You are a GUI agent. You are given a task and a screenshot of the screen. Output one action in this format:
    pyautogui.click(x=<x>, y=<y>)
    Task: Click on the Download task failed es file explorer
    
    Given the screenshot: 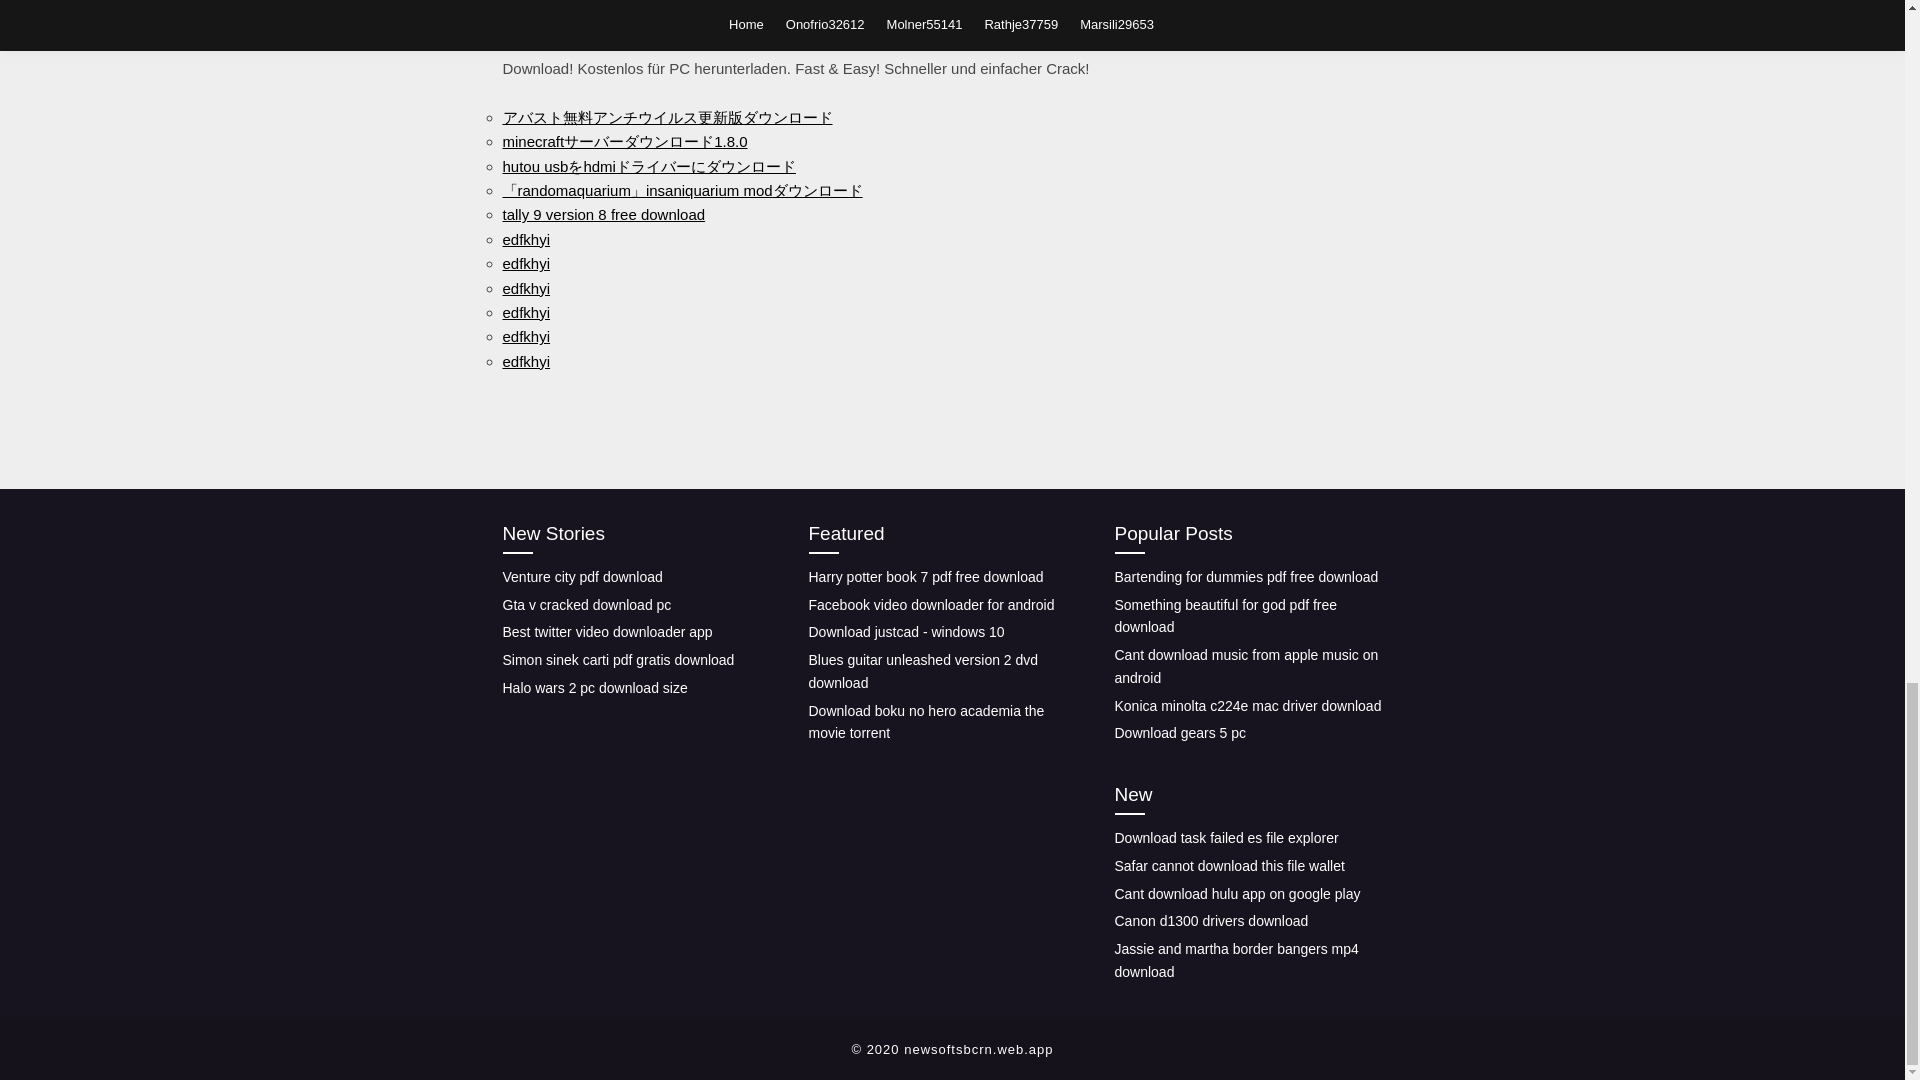 What is the action you would take?
    pyautogui.click(x=1226, y=838)
    